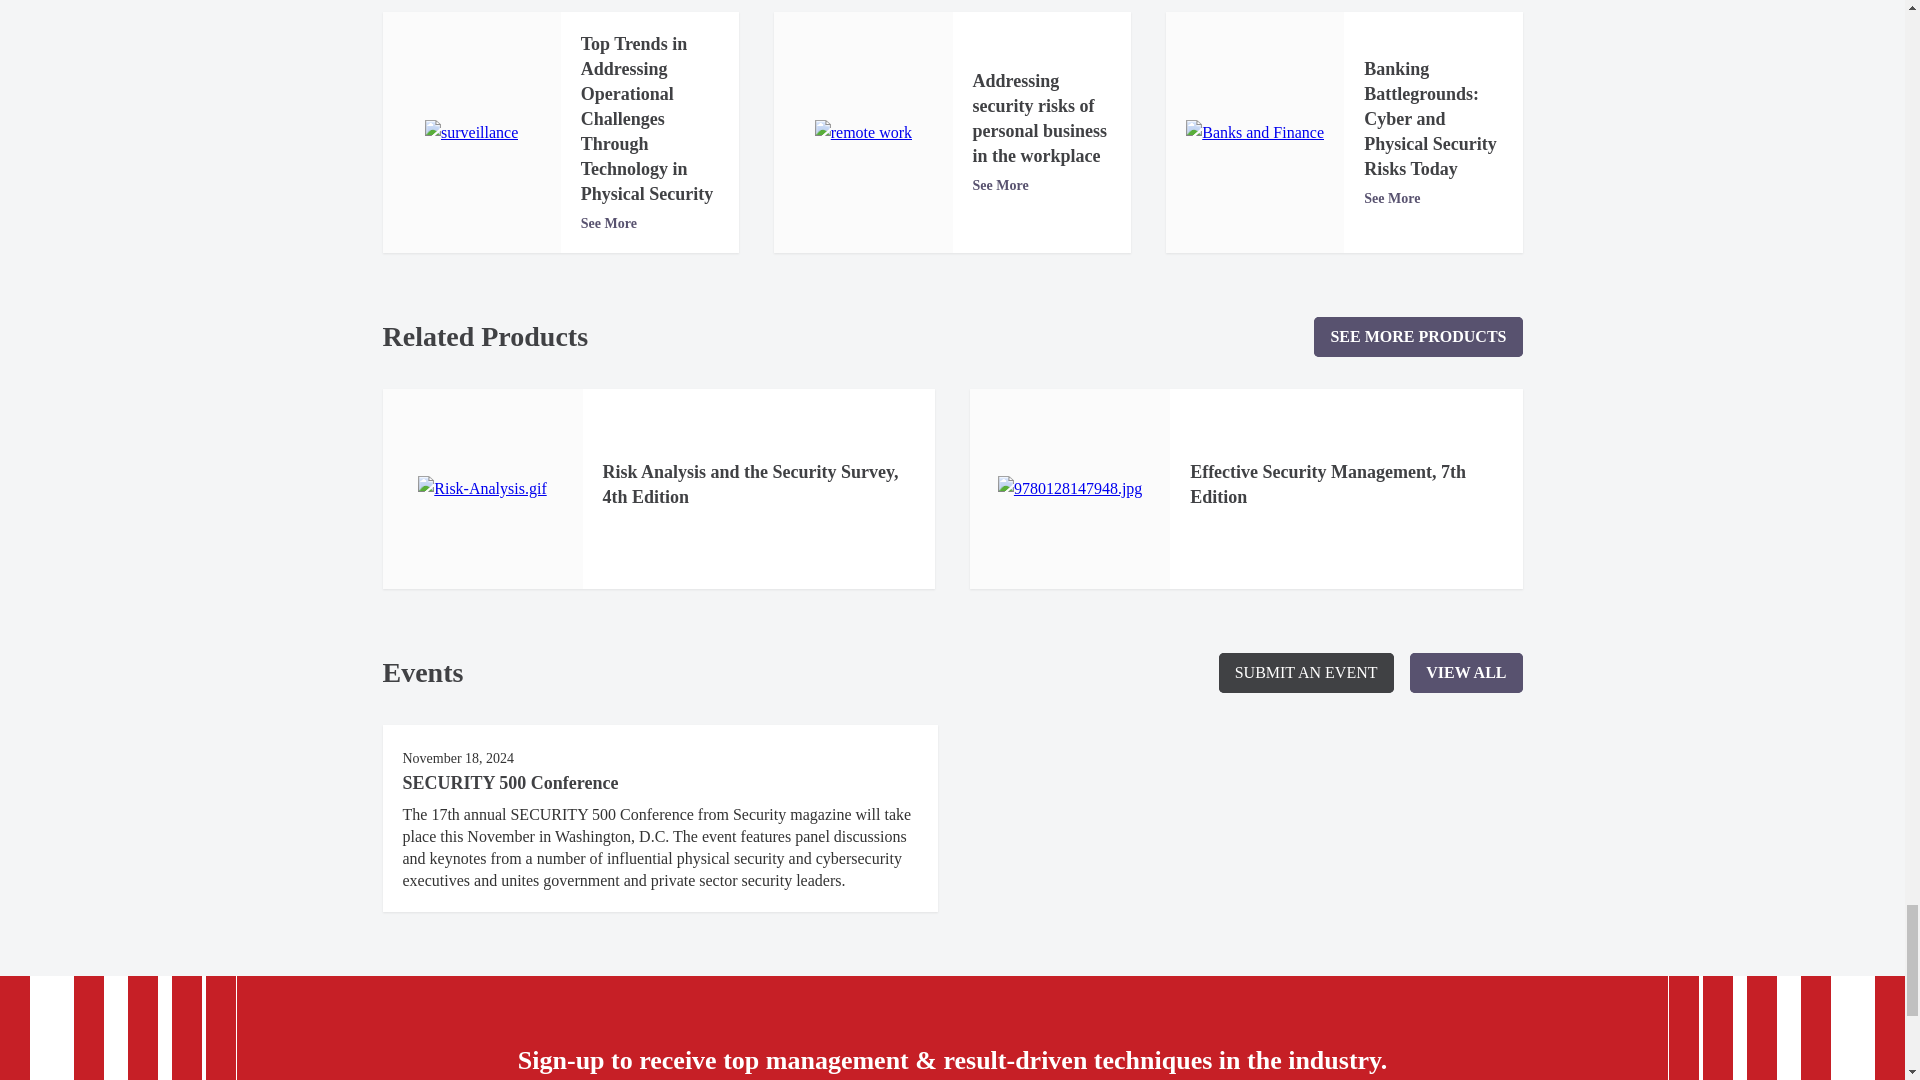 This screenshot has width=1920, height=1080. What do you see at coordinates (482, 489) in the screenshot?
I see `Risk-Analysis.gif` at bounding box center [482, 489].